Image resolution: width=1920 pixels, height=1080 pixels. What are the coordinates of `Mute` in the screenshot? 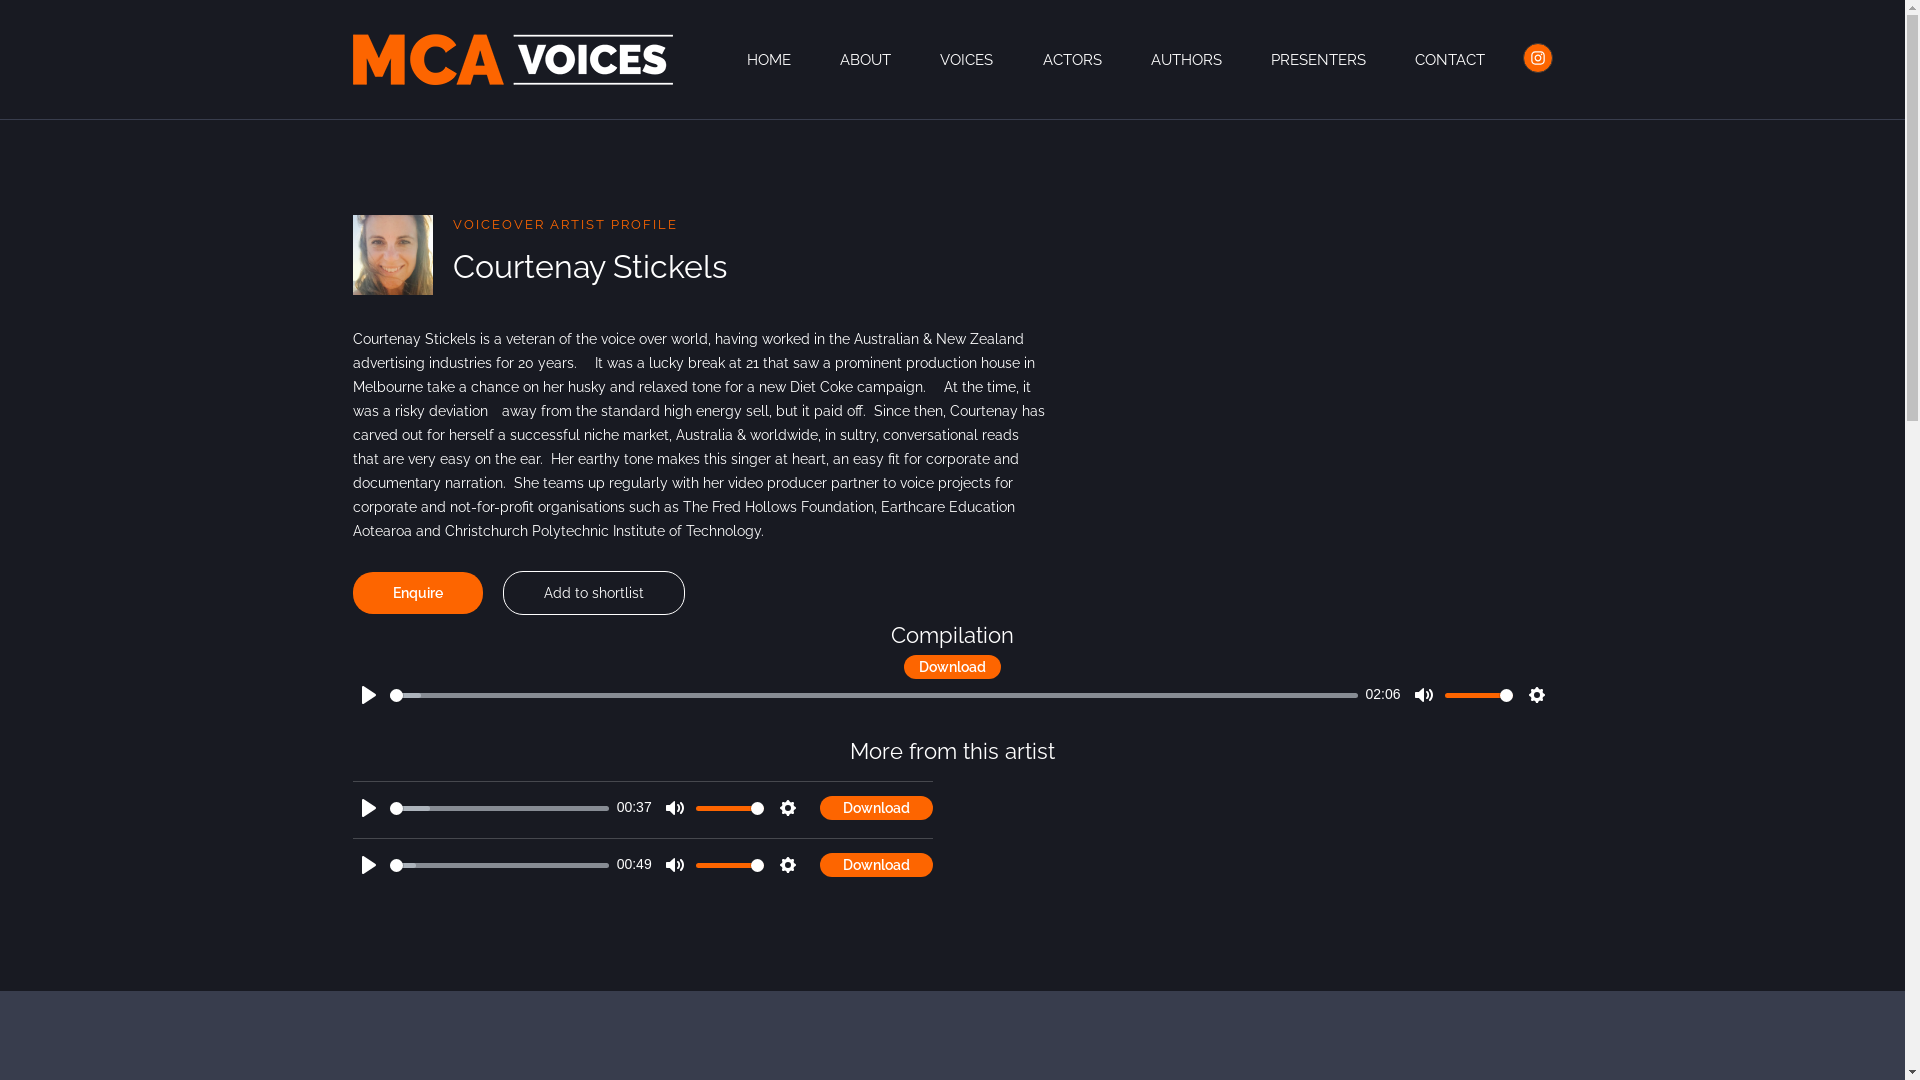 It's located at (675, 808).